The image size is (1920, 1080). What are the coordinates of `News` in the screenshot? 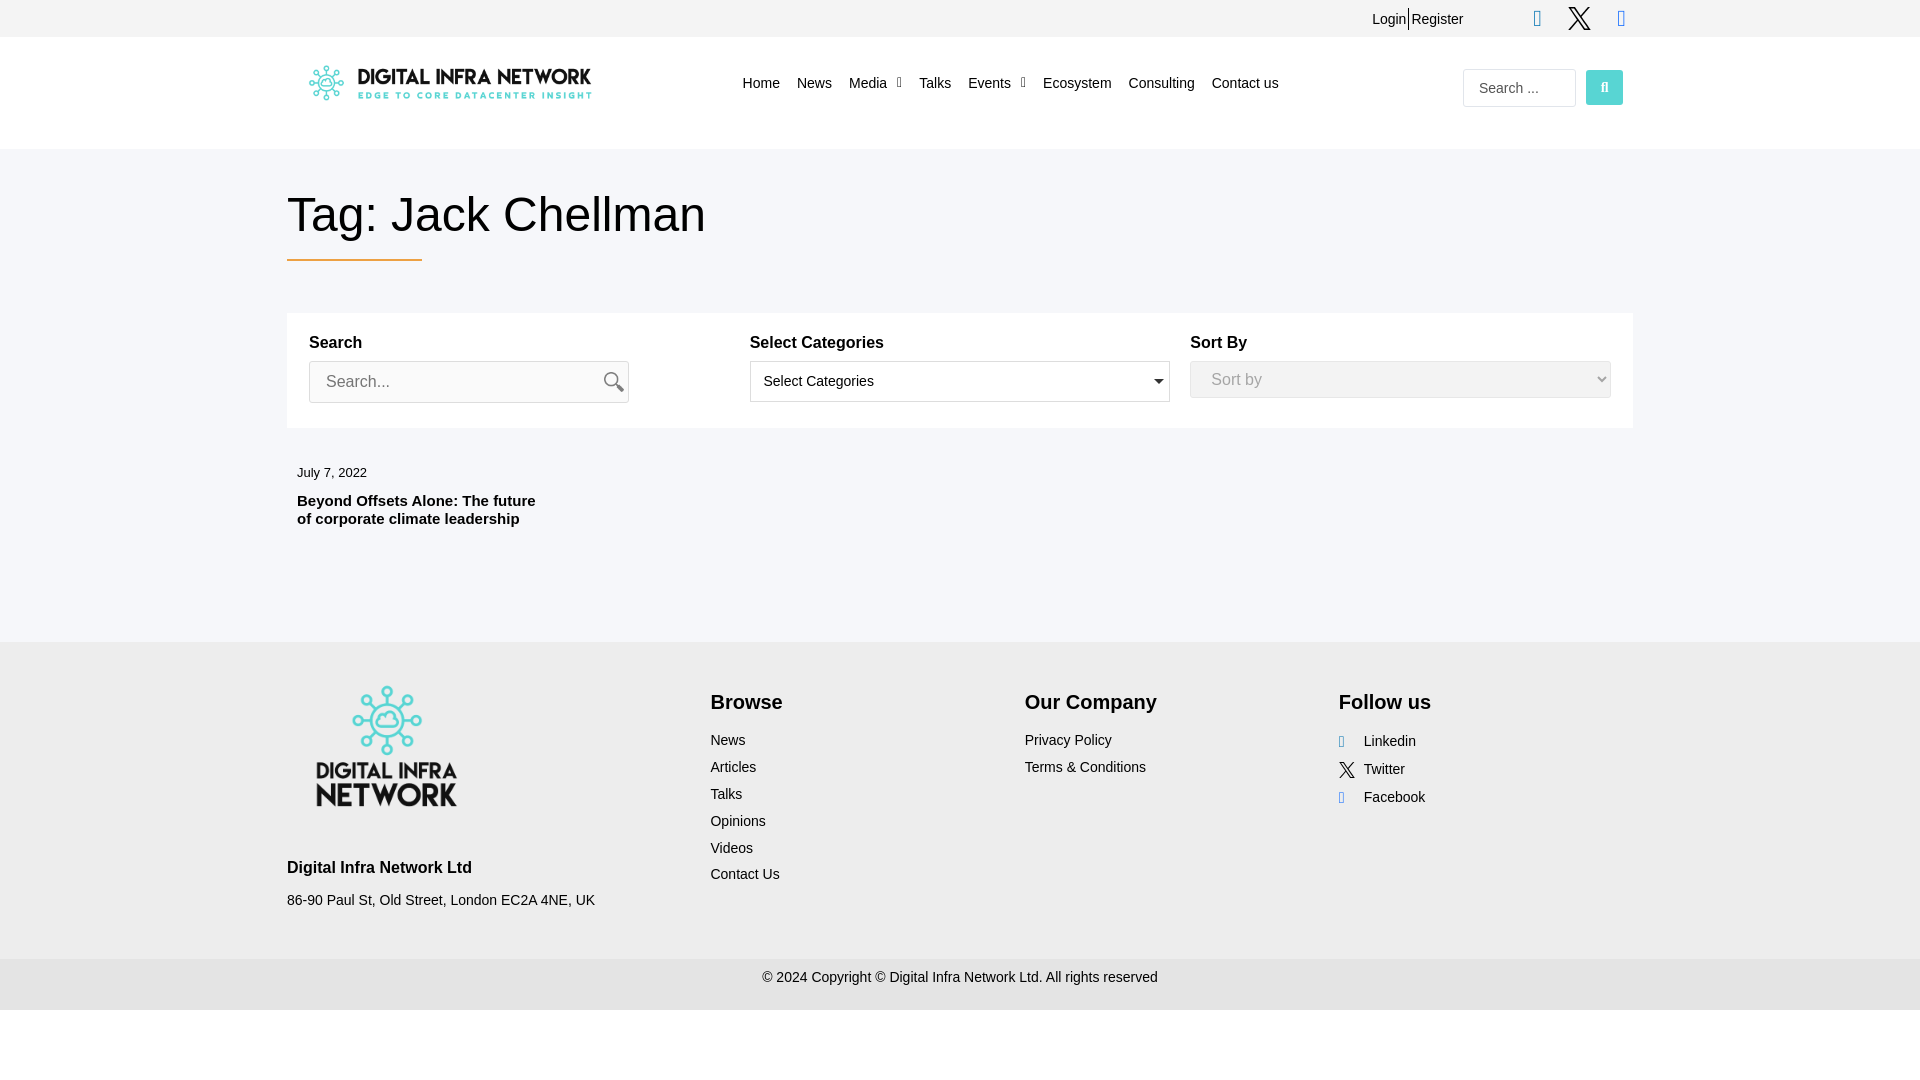 It's located at (814, 82).